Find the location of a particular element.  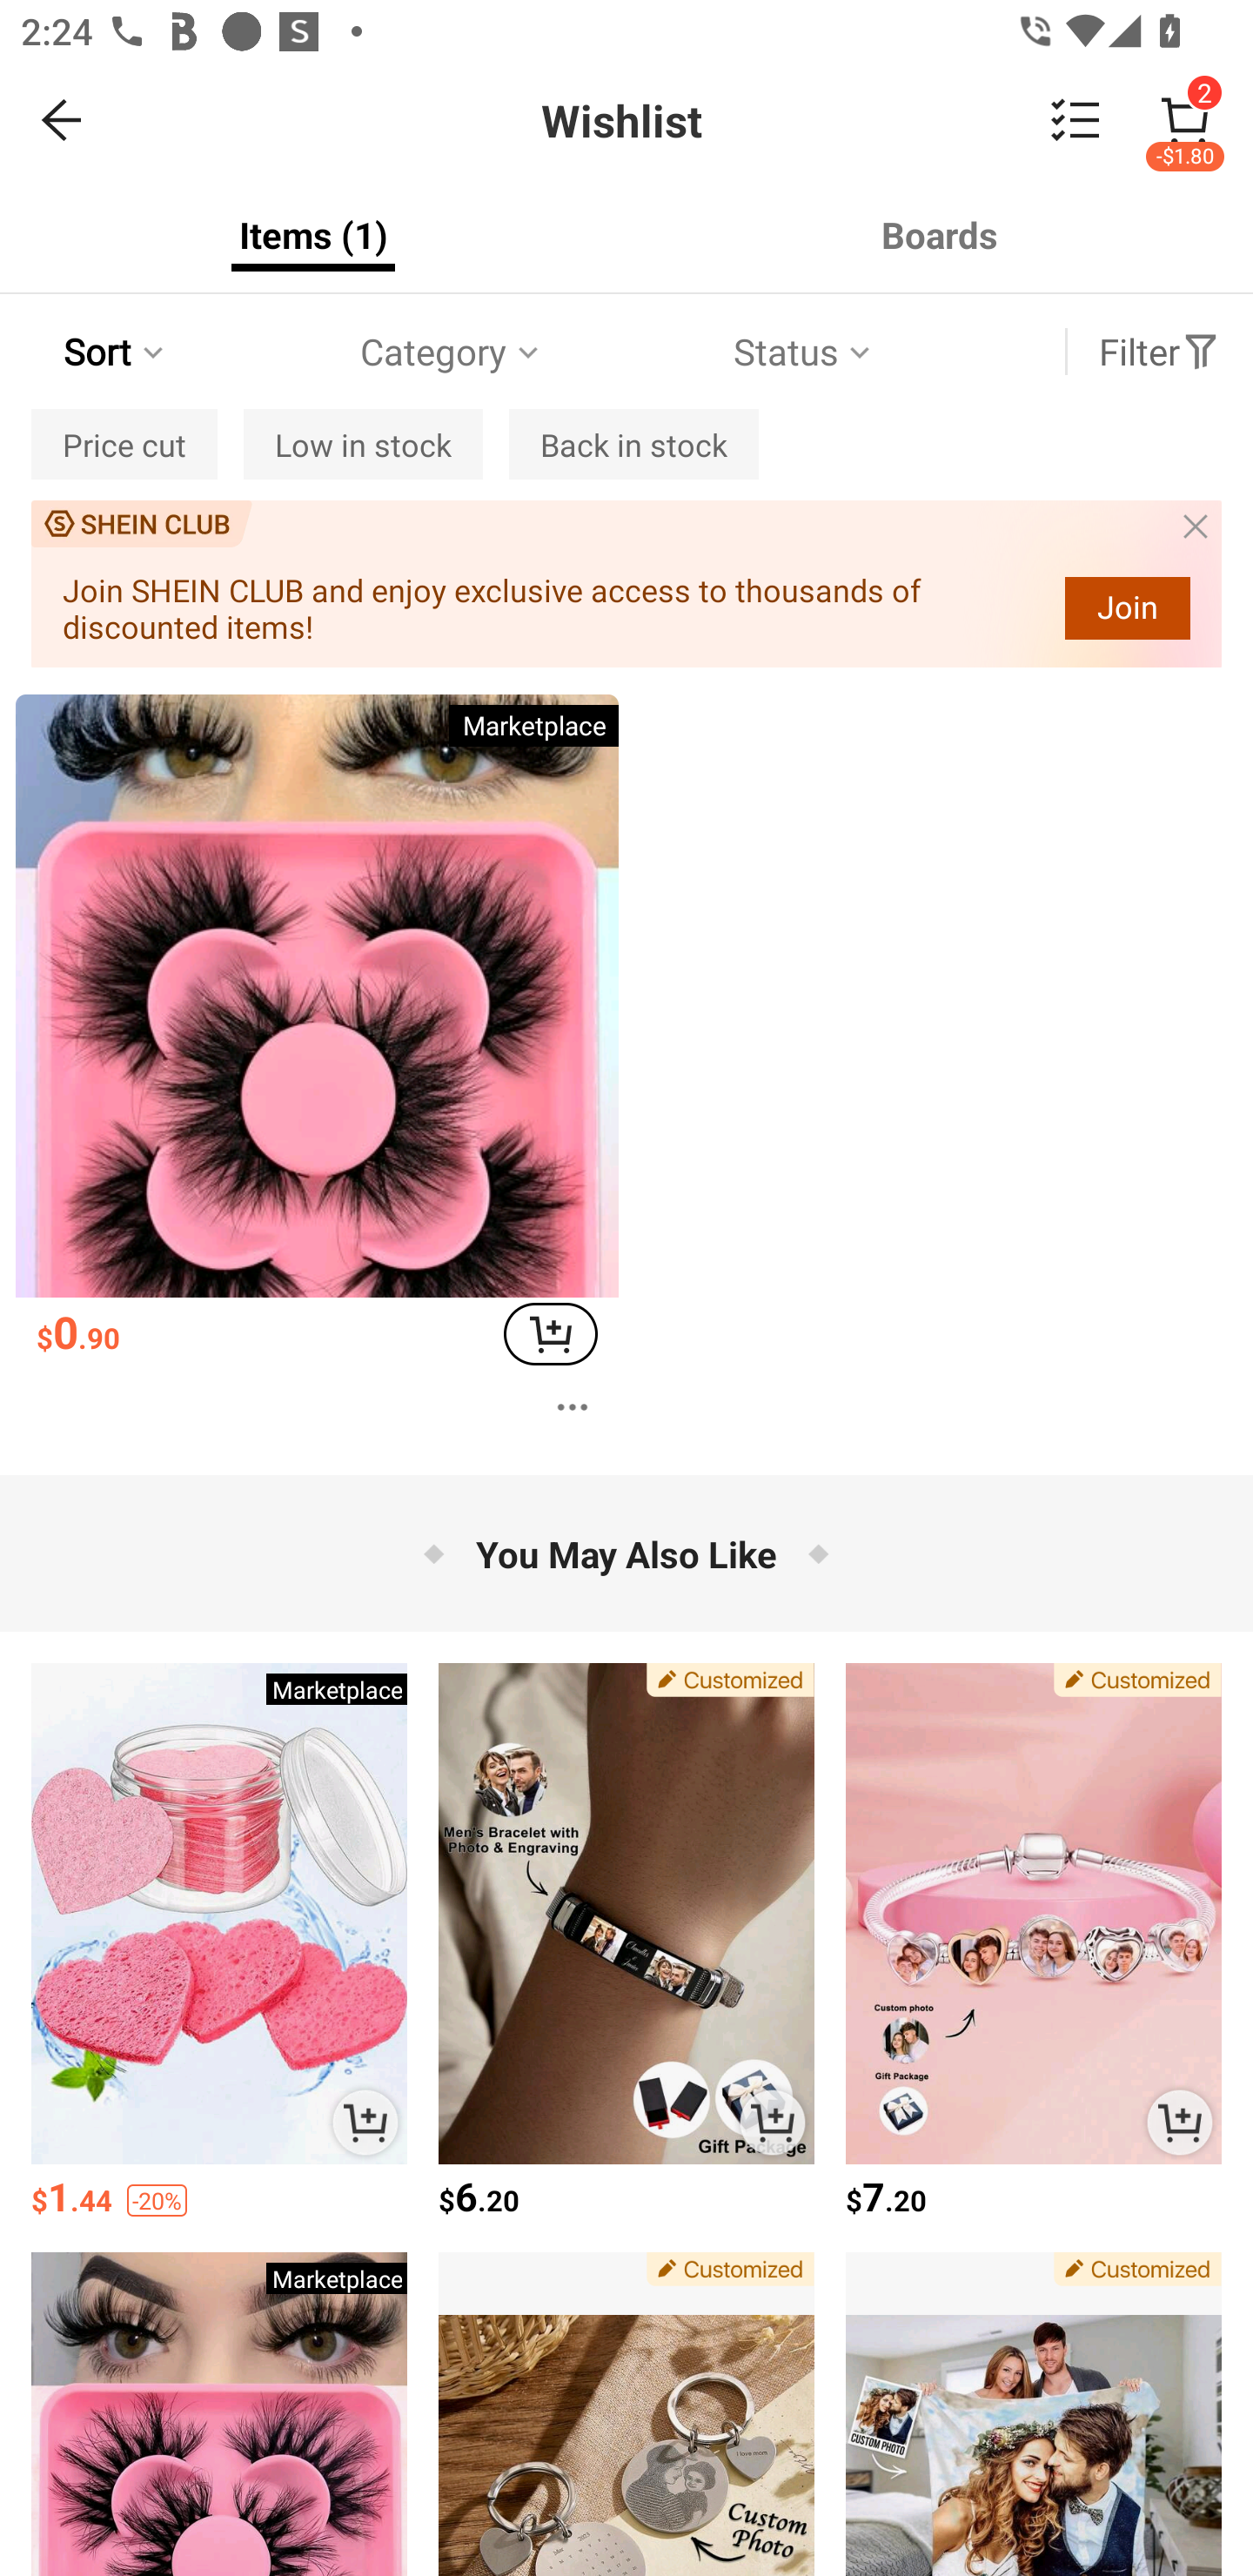

Low in stock is located at coordinates (362, 444).